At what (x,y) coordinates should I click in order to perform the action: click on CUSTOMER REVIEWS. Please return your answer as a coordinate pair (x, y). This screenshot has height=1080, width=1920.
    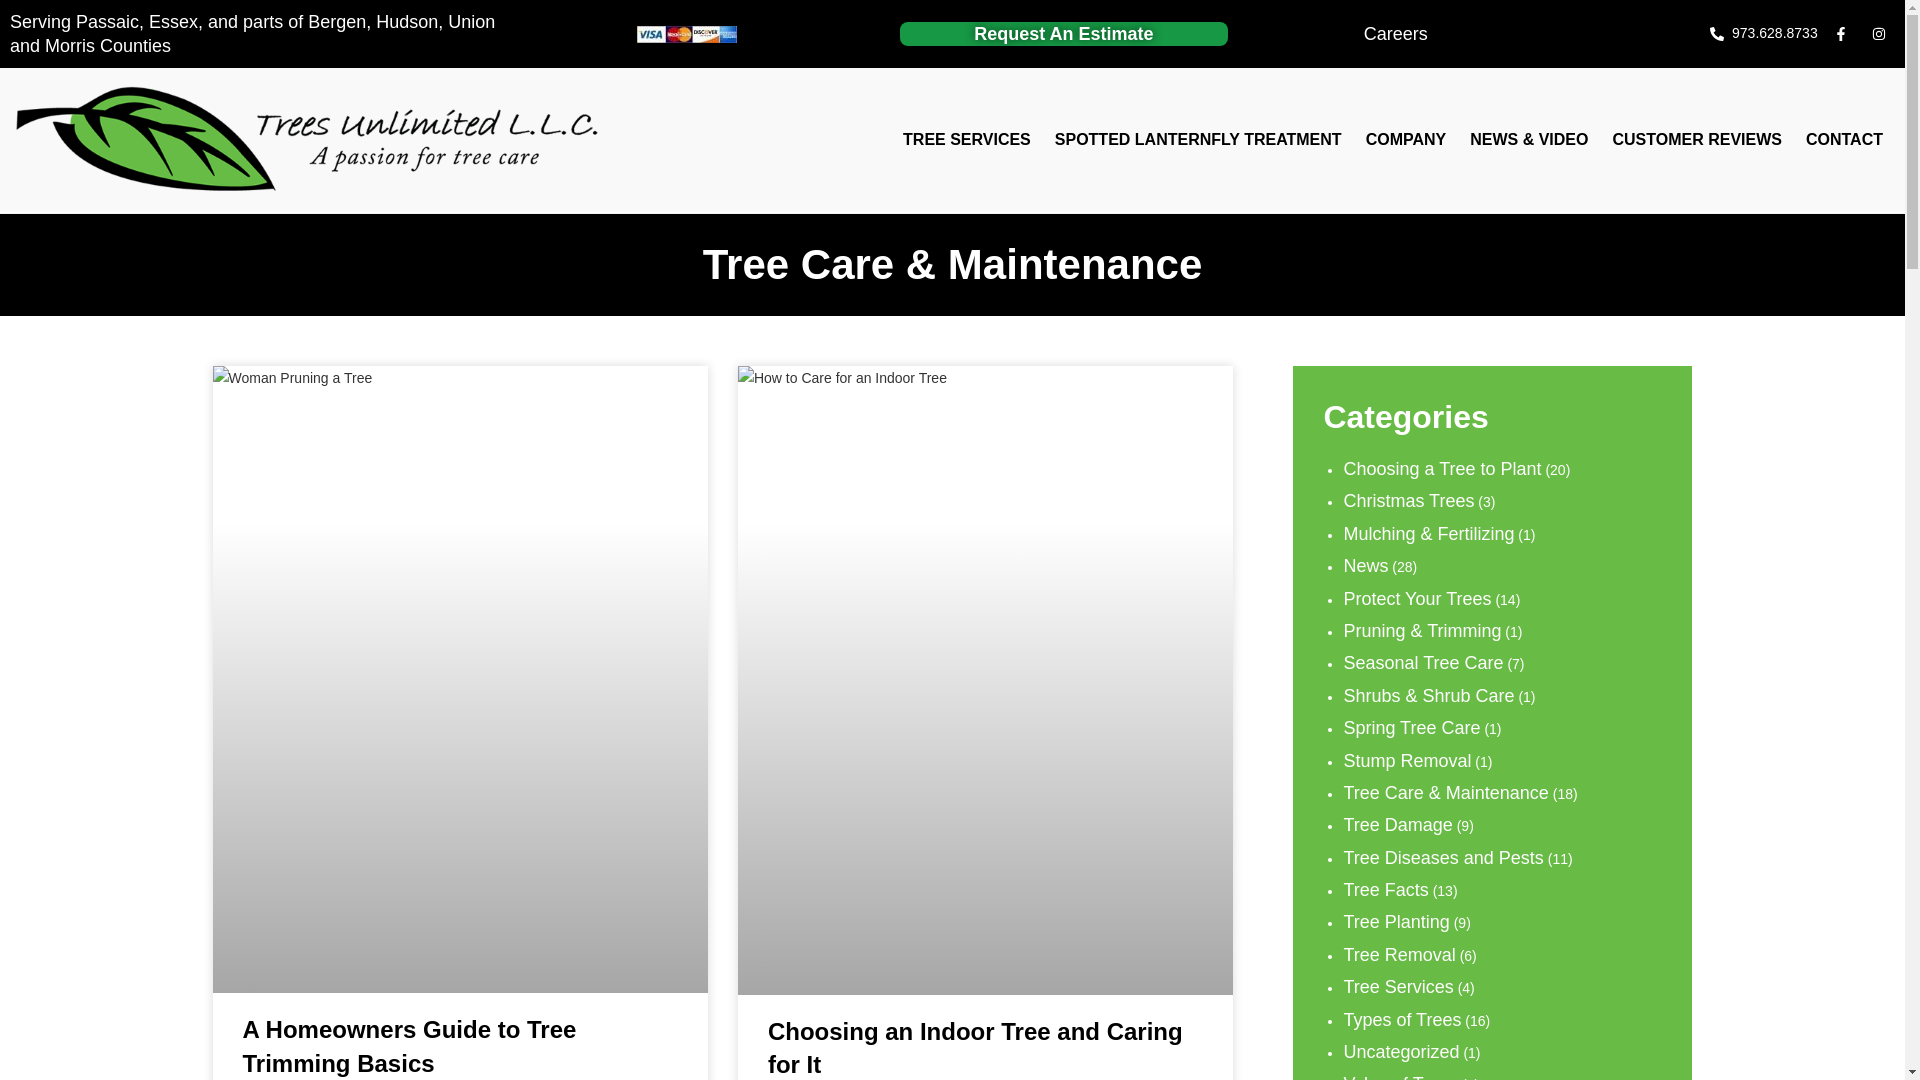
    Looking at the image, I should click on (1696, 140).